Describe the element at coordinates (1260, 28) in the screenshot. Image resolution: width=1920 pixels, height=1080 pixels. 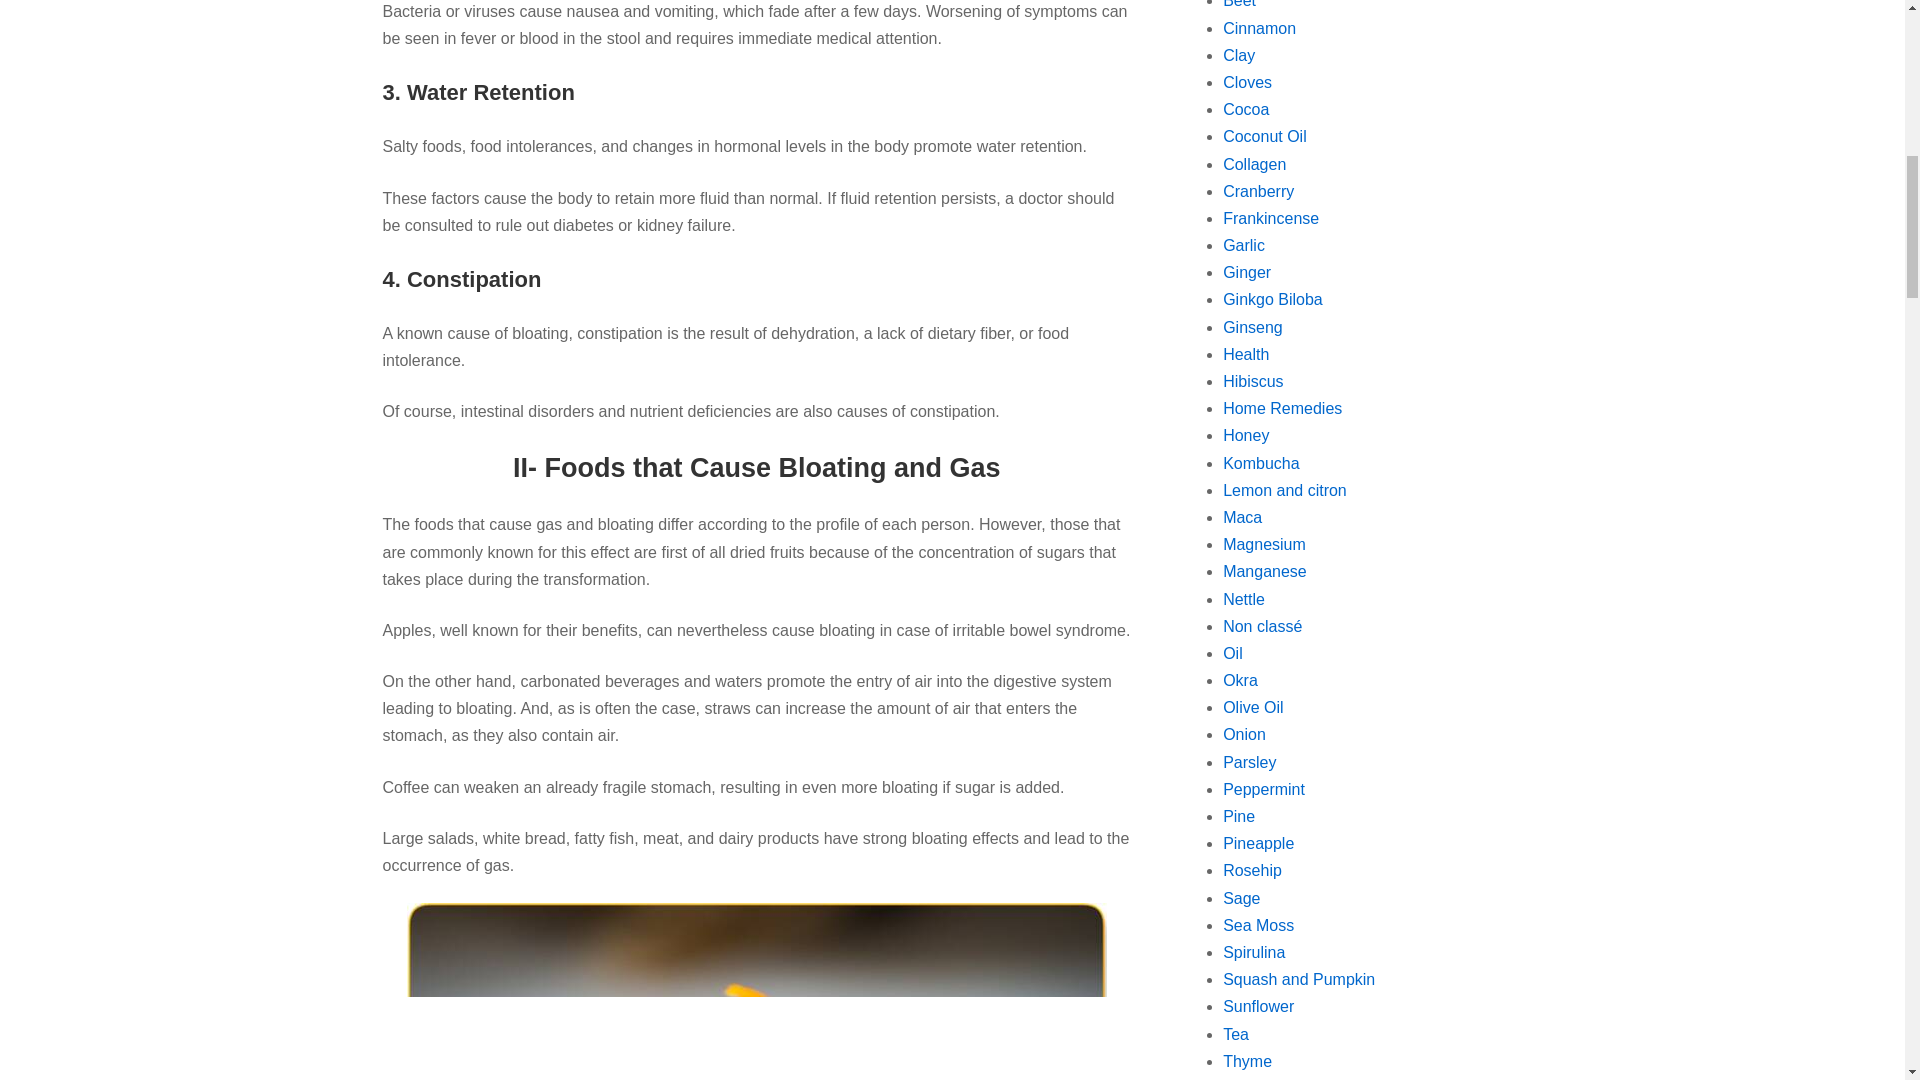
I see `Cinnamon` at that location.